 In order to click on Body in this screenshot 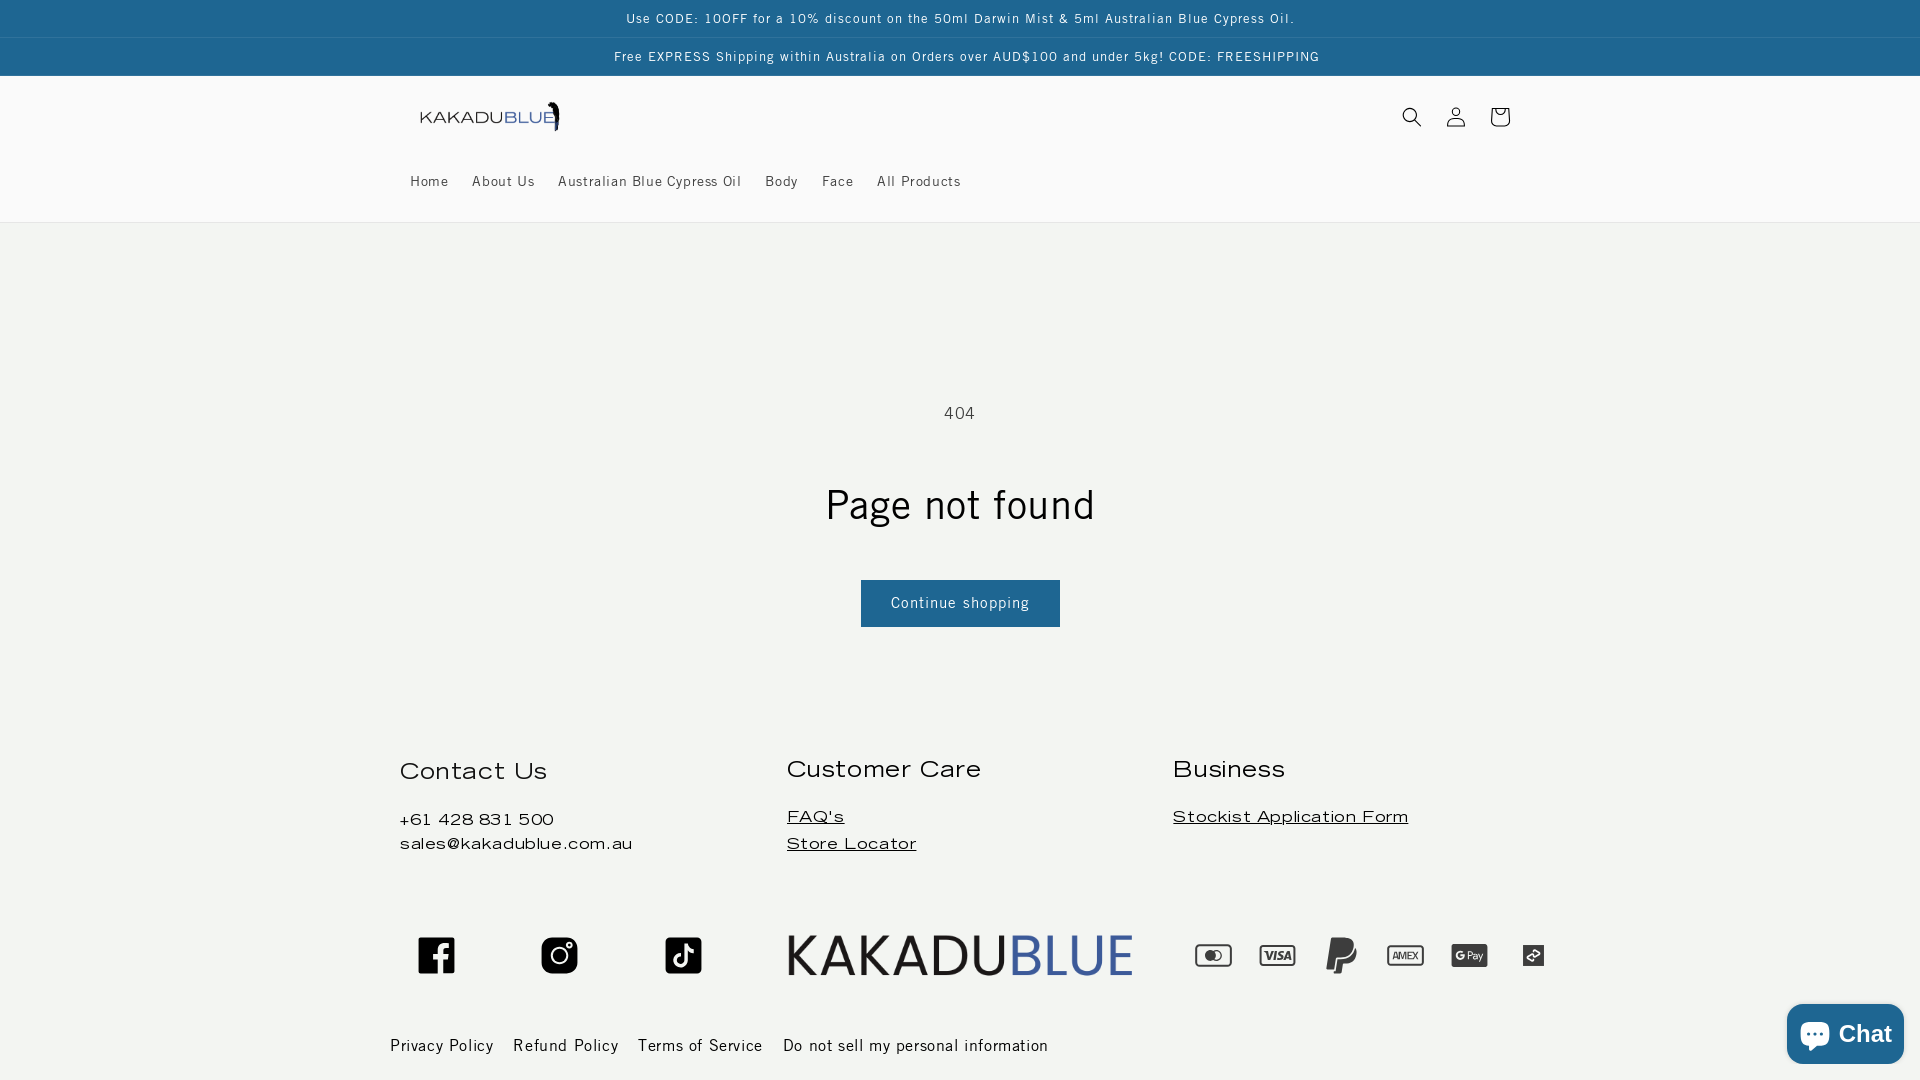, I will do `click(781, 181)`.